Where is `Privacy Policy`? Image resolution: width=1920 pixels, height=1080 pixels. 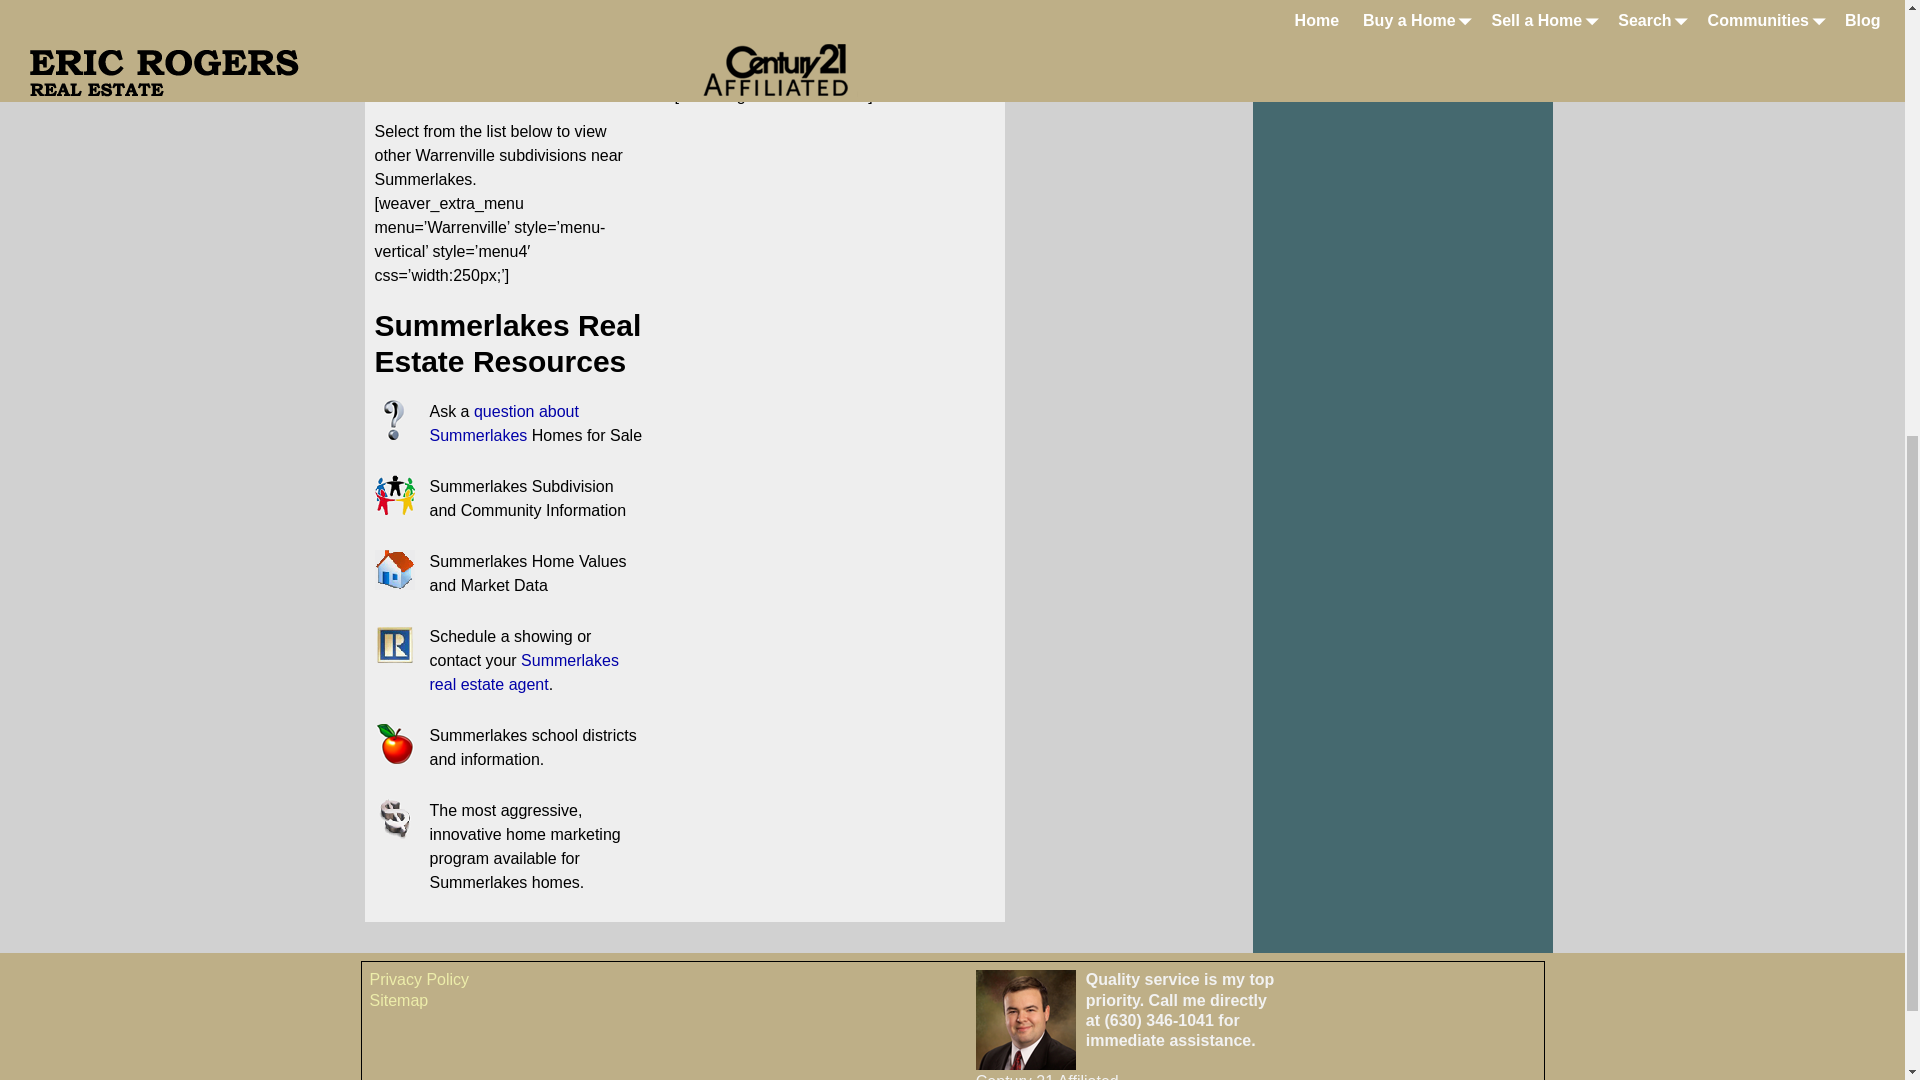 Privacy Policy is located at coordinates (420, 979).